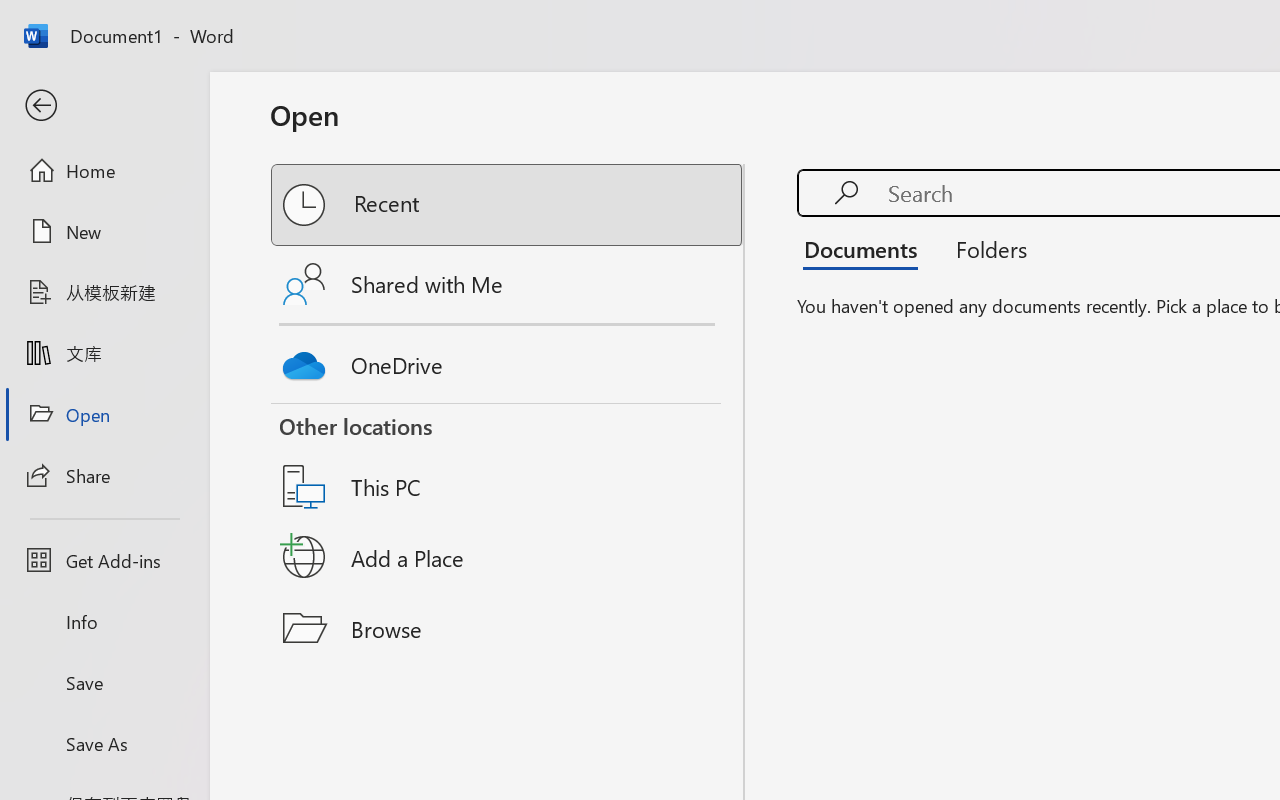 The width and height of the screenshot is (1280, 800). Describe the element at coordinates (508, 205) in the screenshot. I see `Recent` at that location.